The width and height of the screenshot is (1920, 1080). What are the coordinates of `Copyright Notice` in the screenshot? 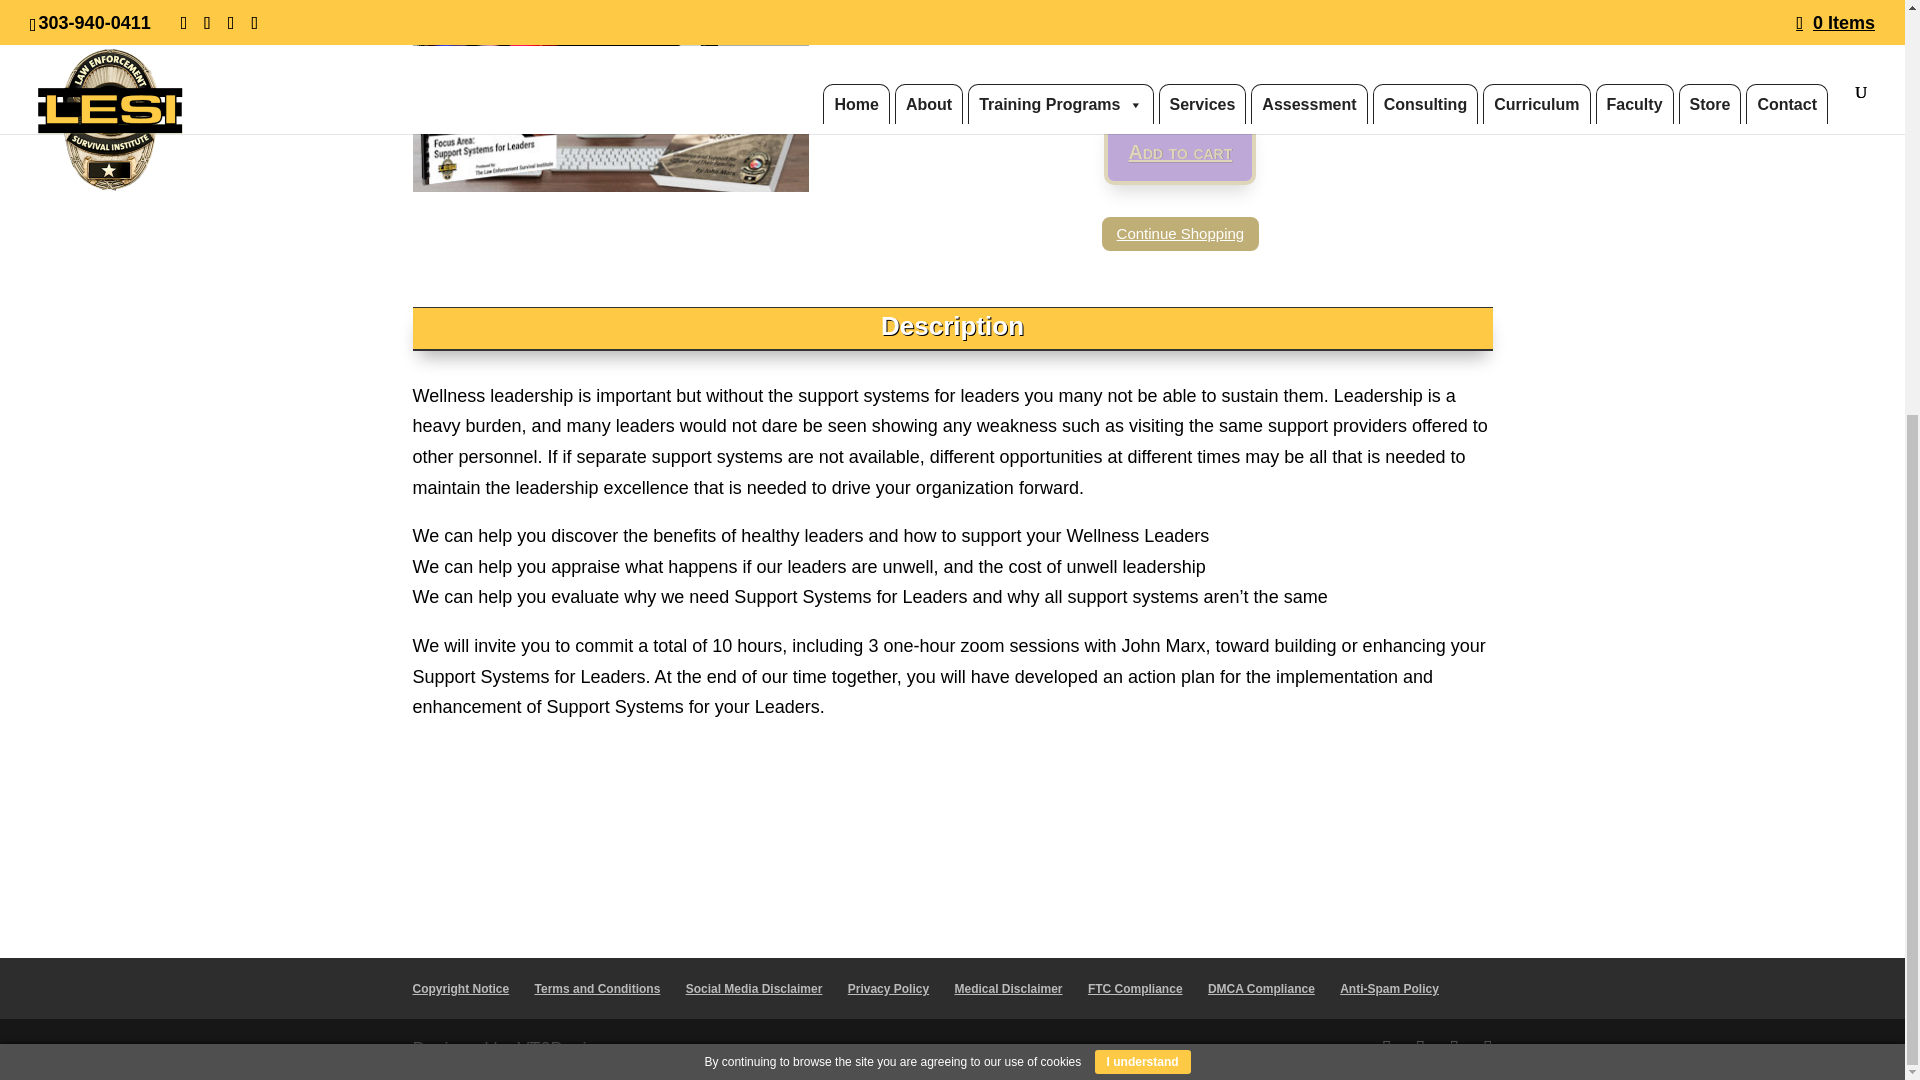 It's located at (460, 988).